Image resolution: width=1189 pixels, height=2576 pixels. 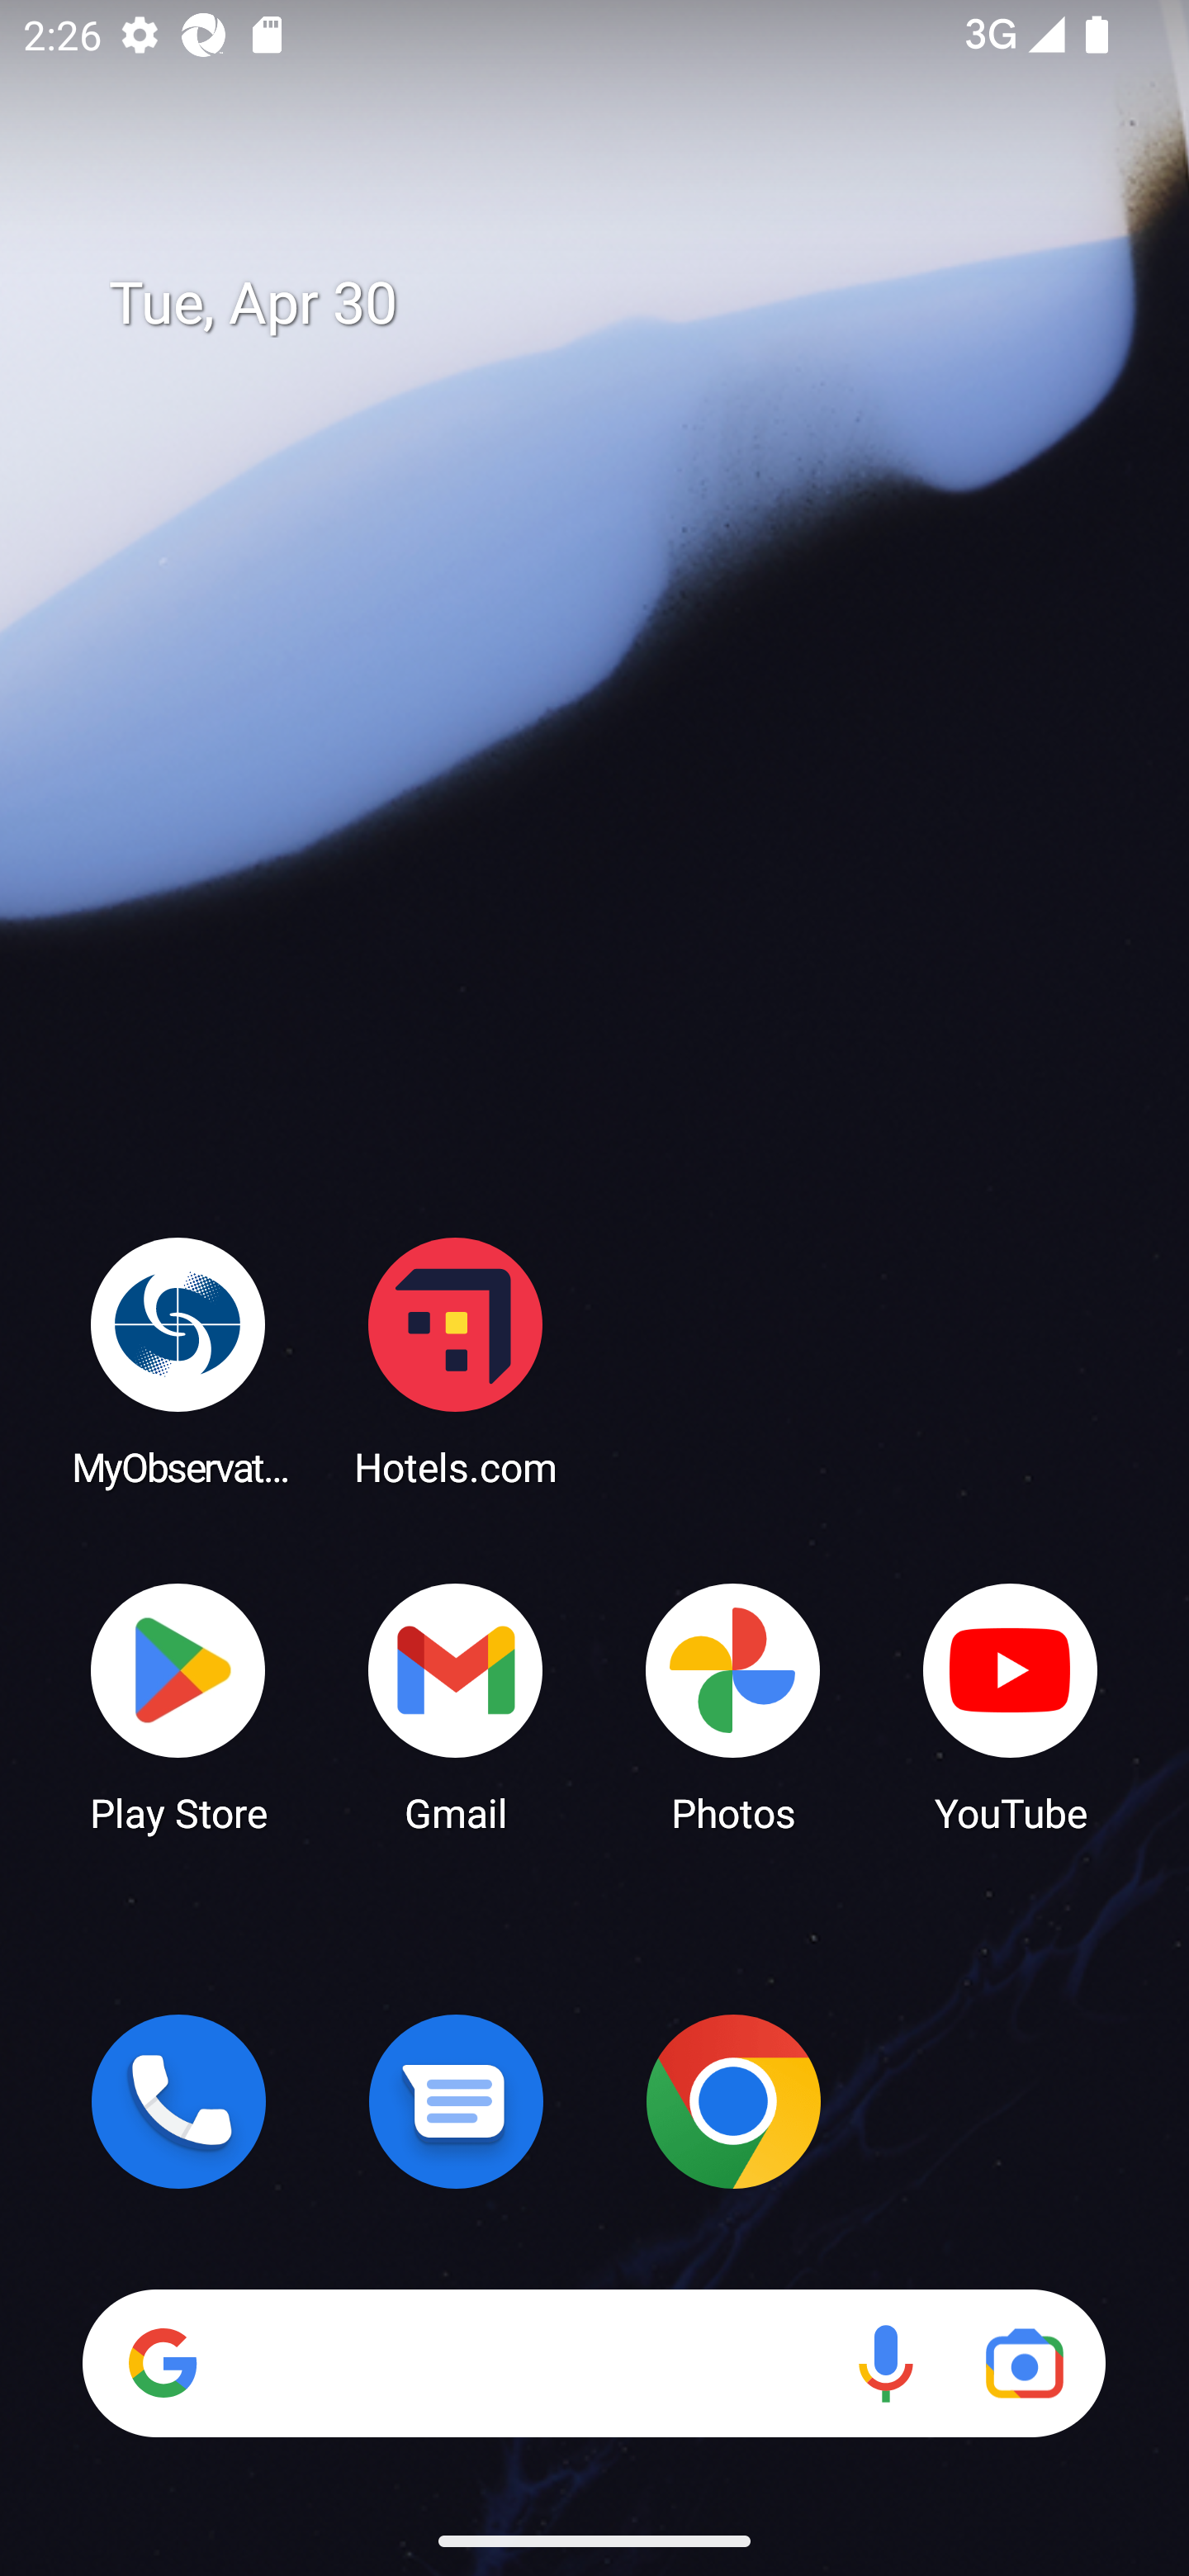 I want to click on MyObservatory, so click(x=178, y=1361).